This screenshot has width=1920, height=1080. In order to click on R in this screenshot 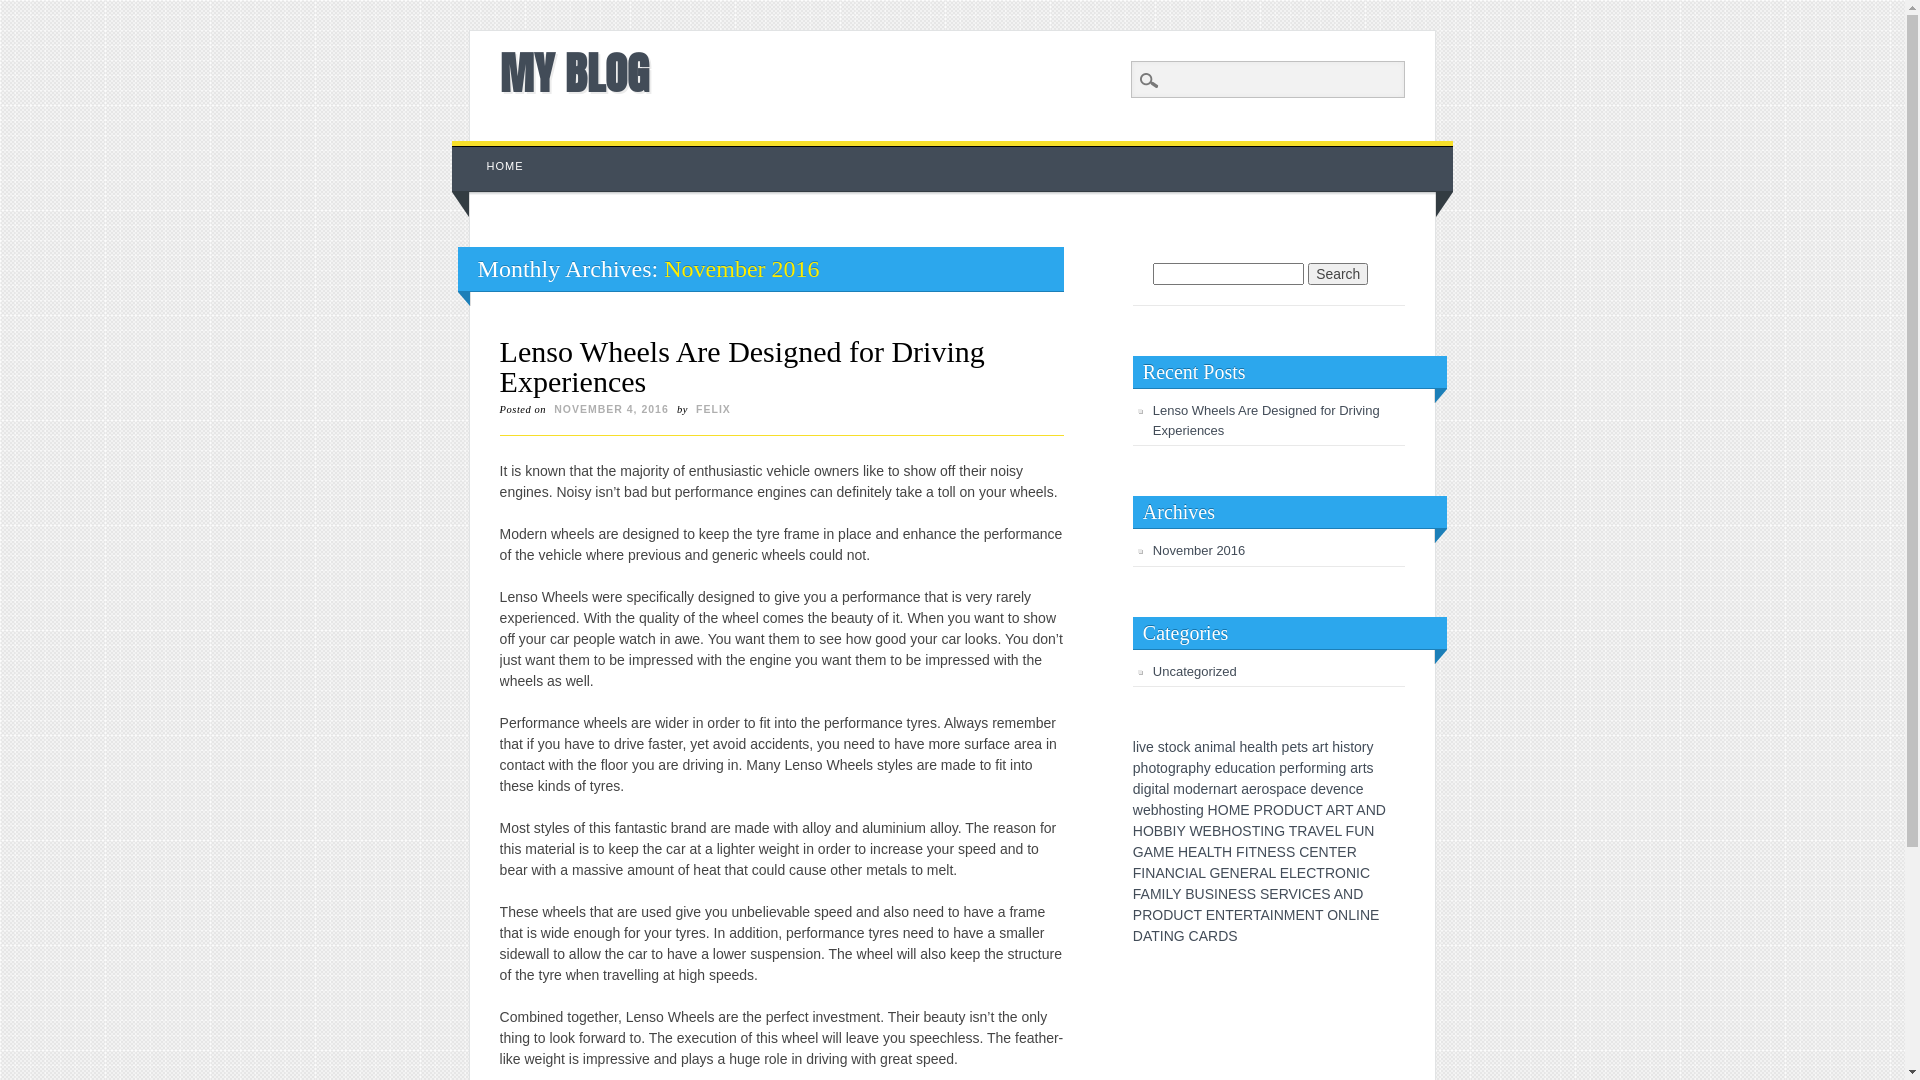, I will do `click(1284, 894)`.